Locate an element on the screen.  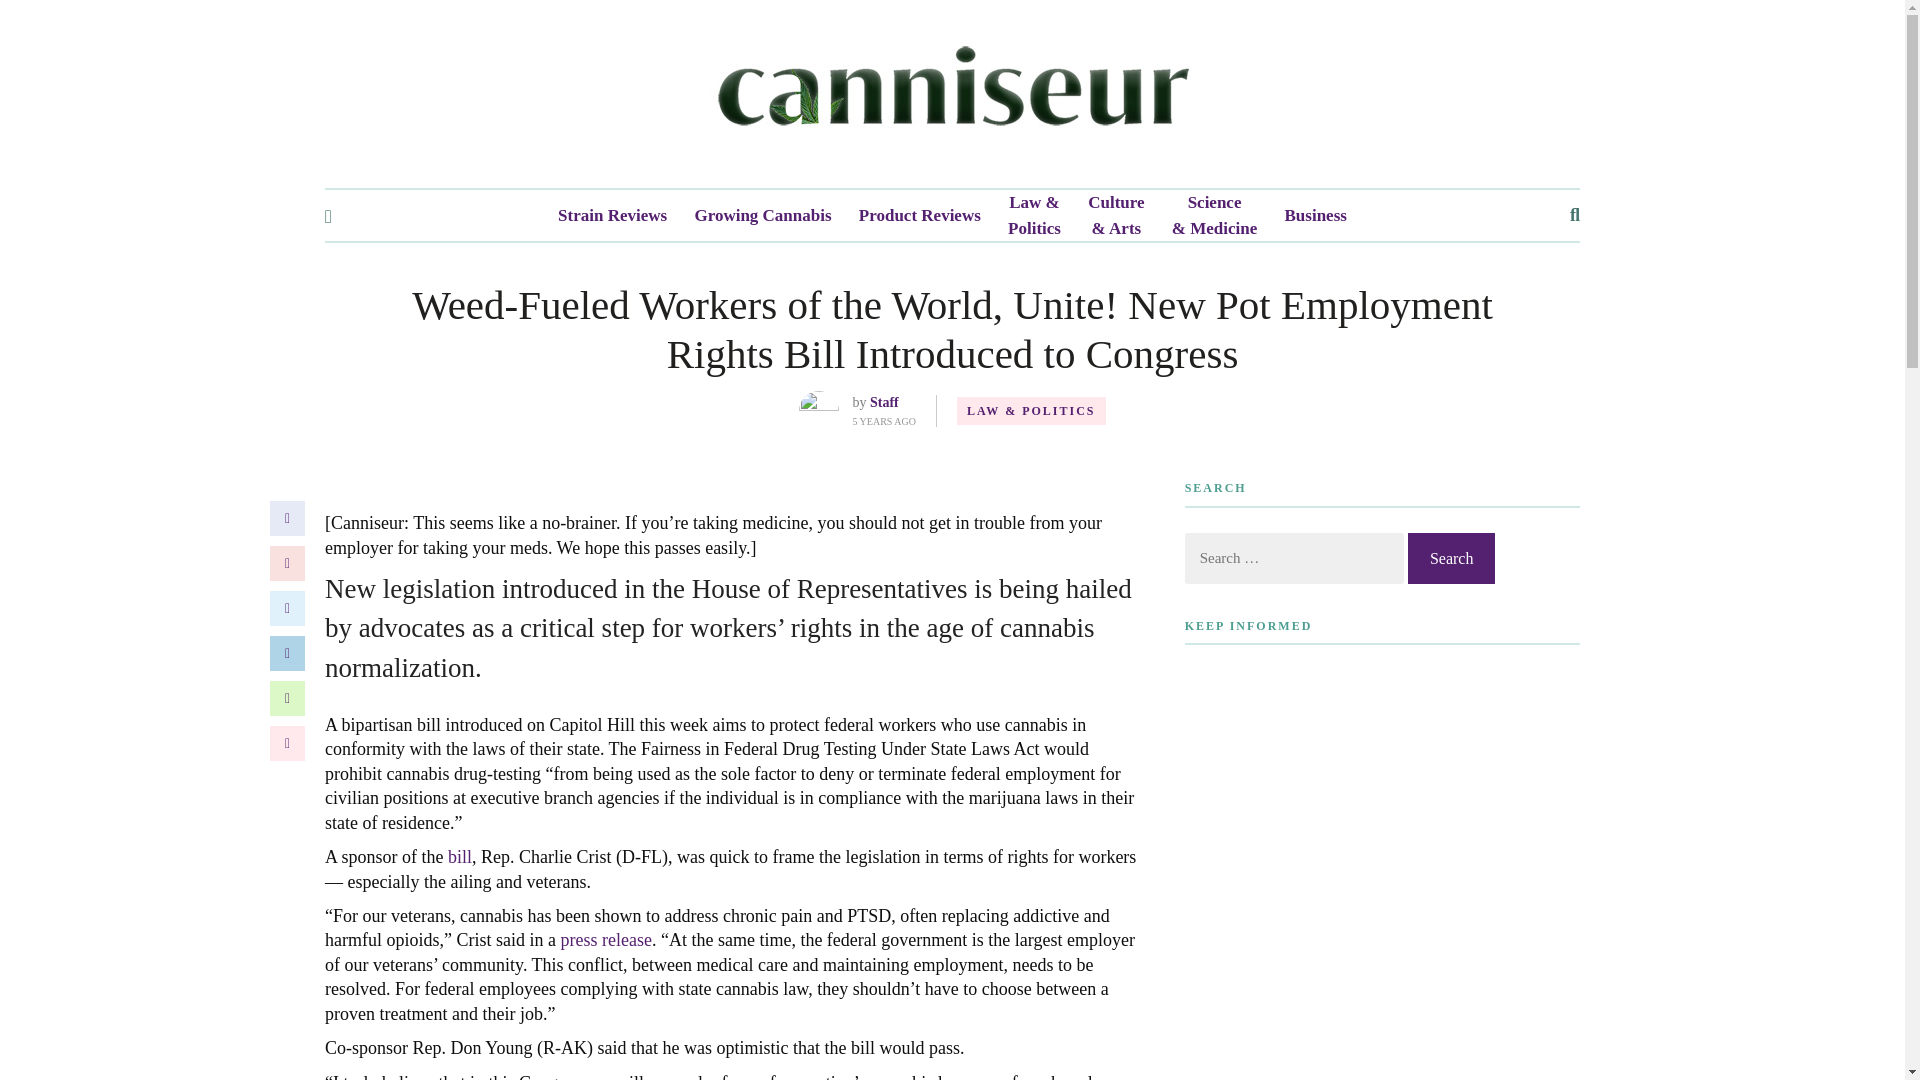
Staff is located at coordinates (884, 402).